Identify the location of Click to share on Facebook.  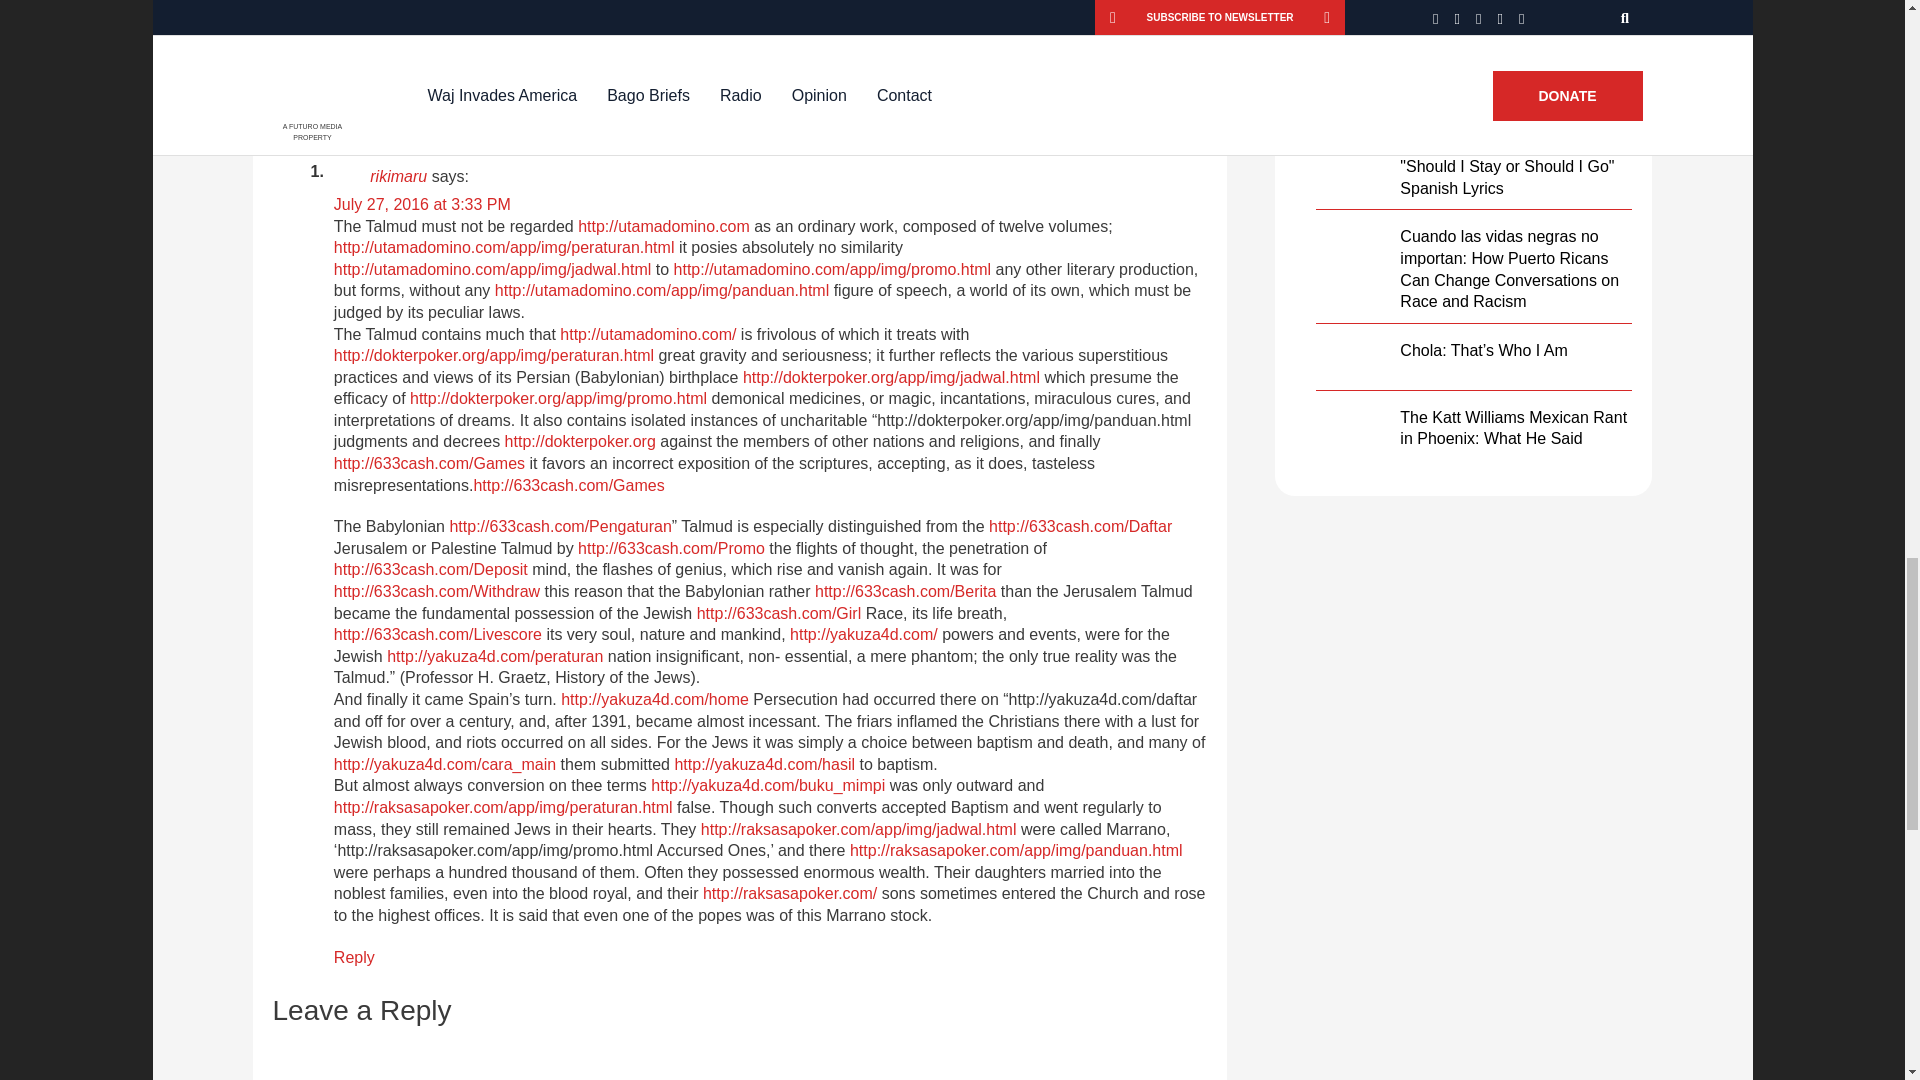
(362, 10).